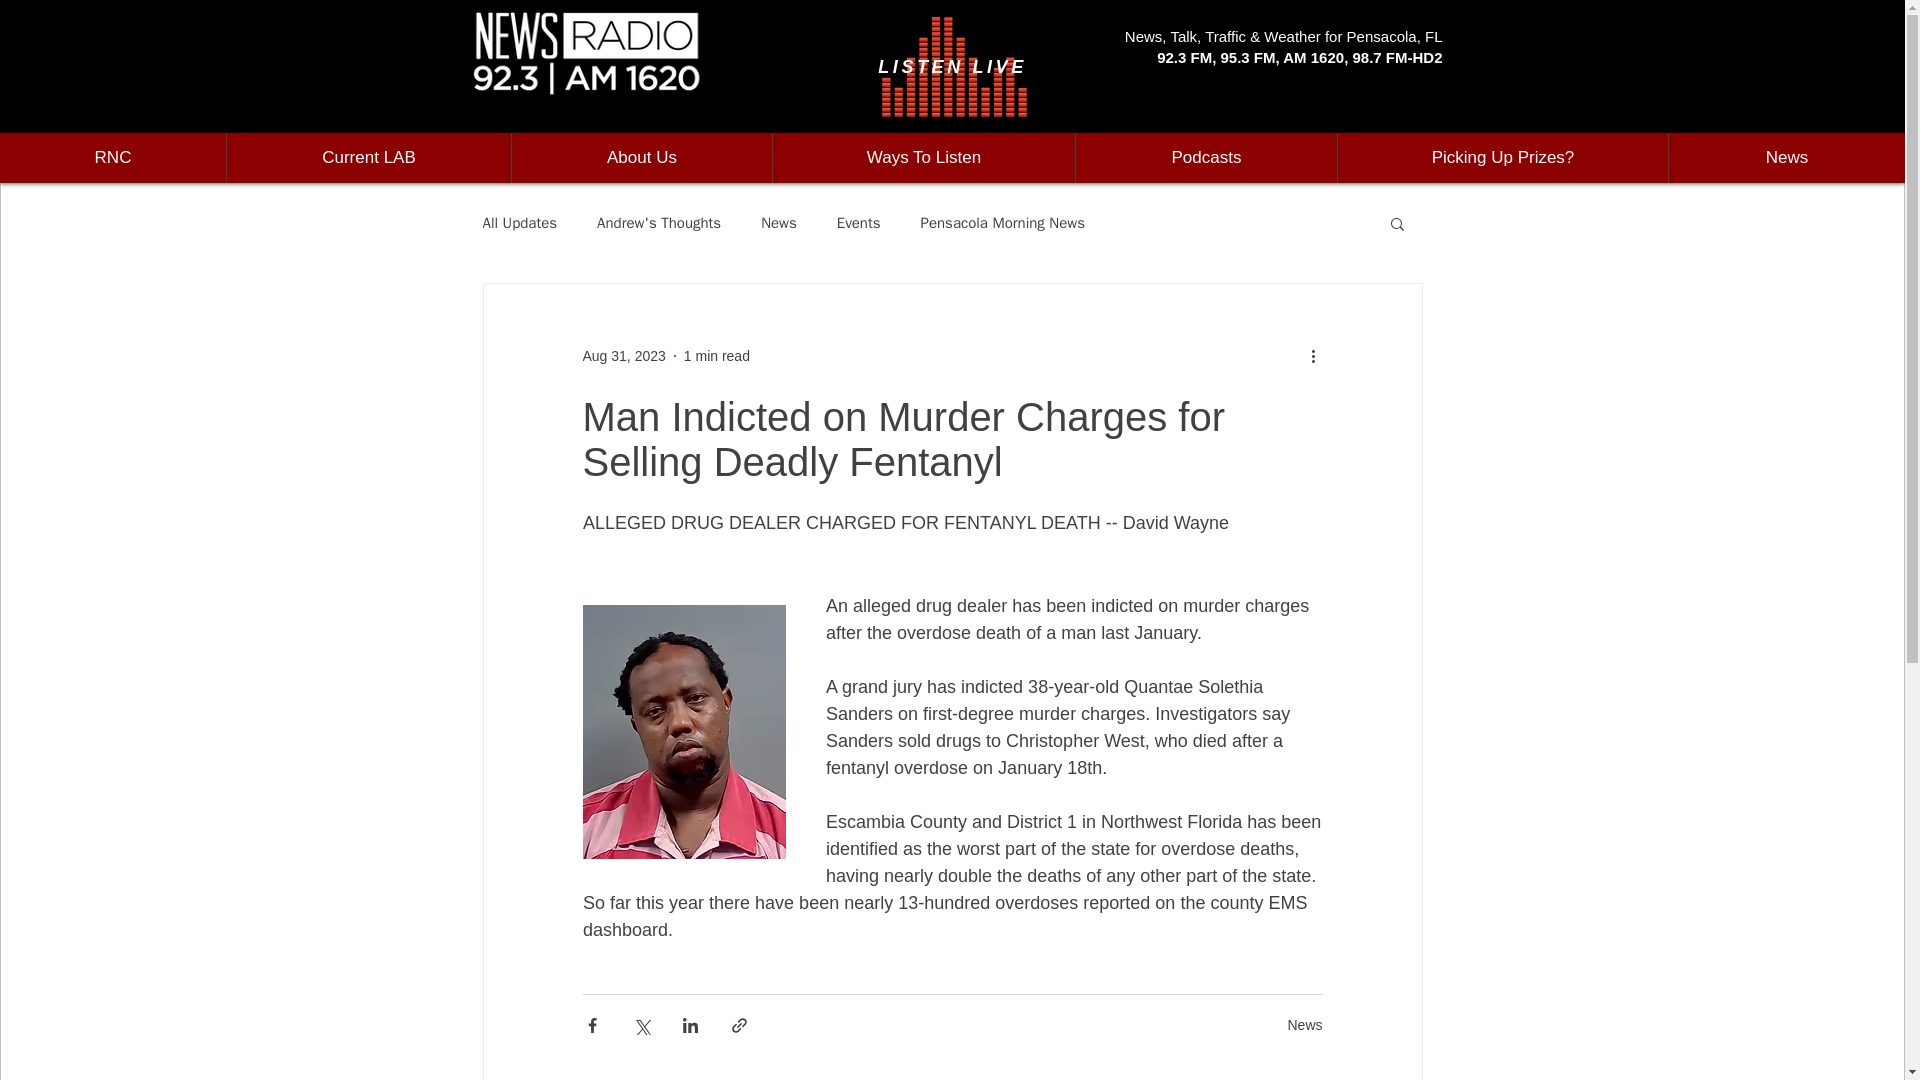 This screenshot has width=1920, height=1080. Describe the element at coordinates (1502, 157) in the screenshot. I see `Picking Up Prizes?` at that location.